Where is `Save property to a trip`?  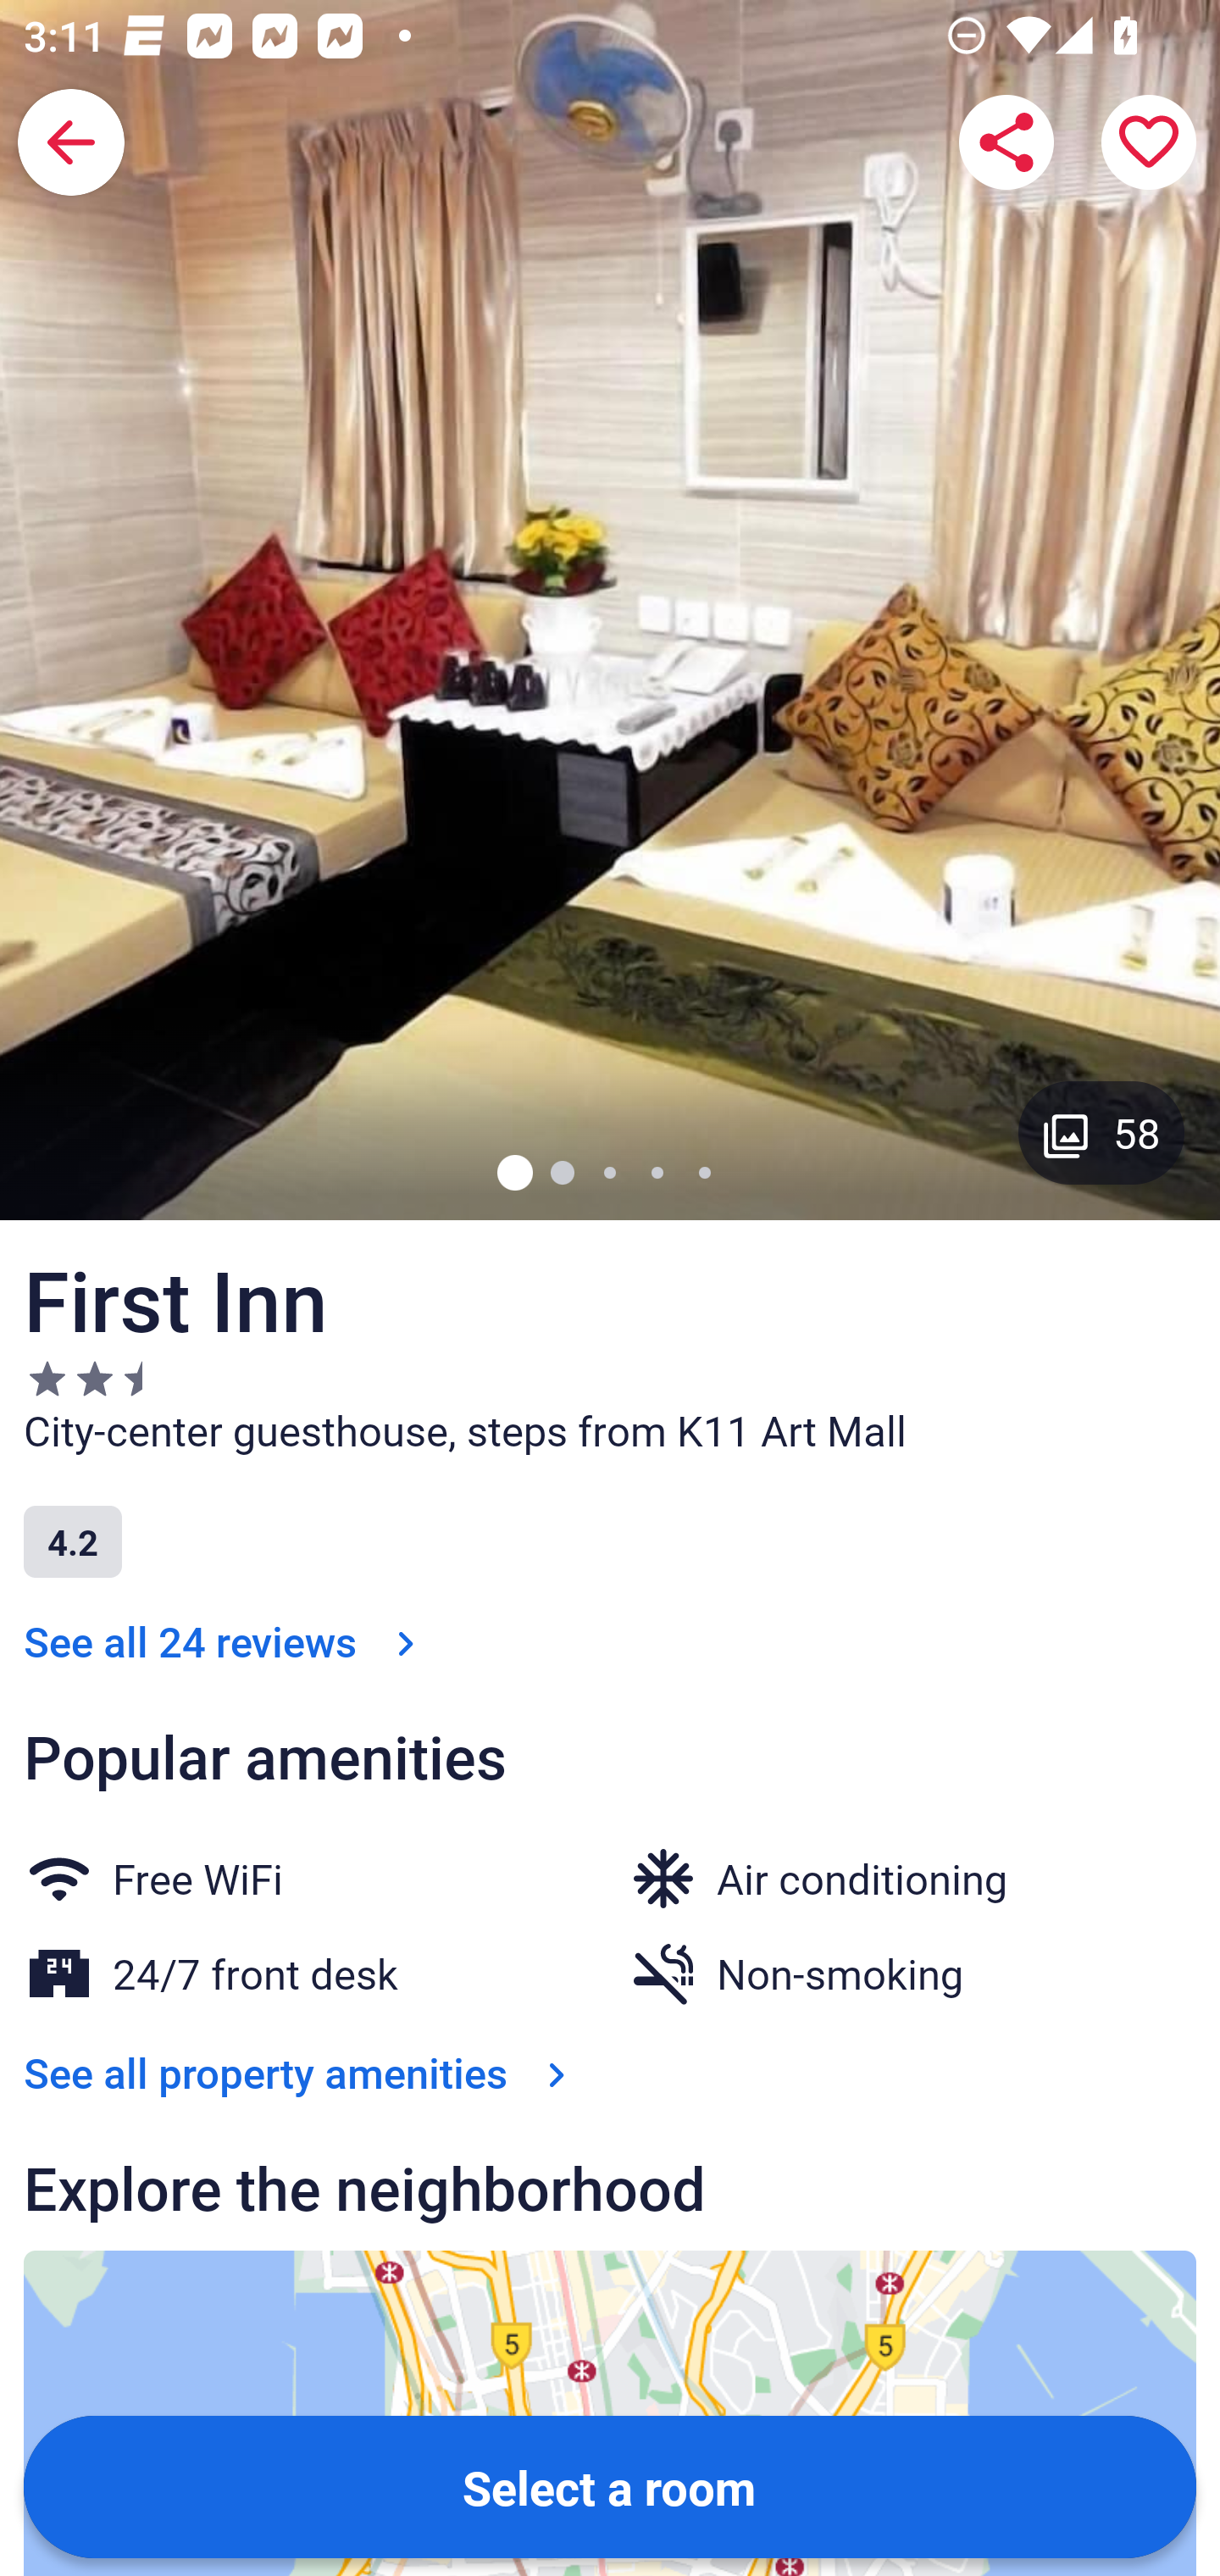 Save property to a trip is located at coordinates (1149, 142).